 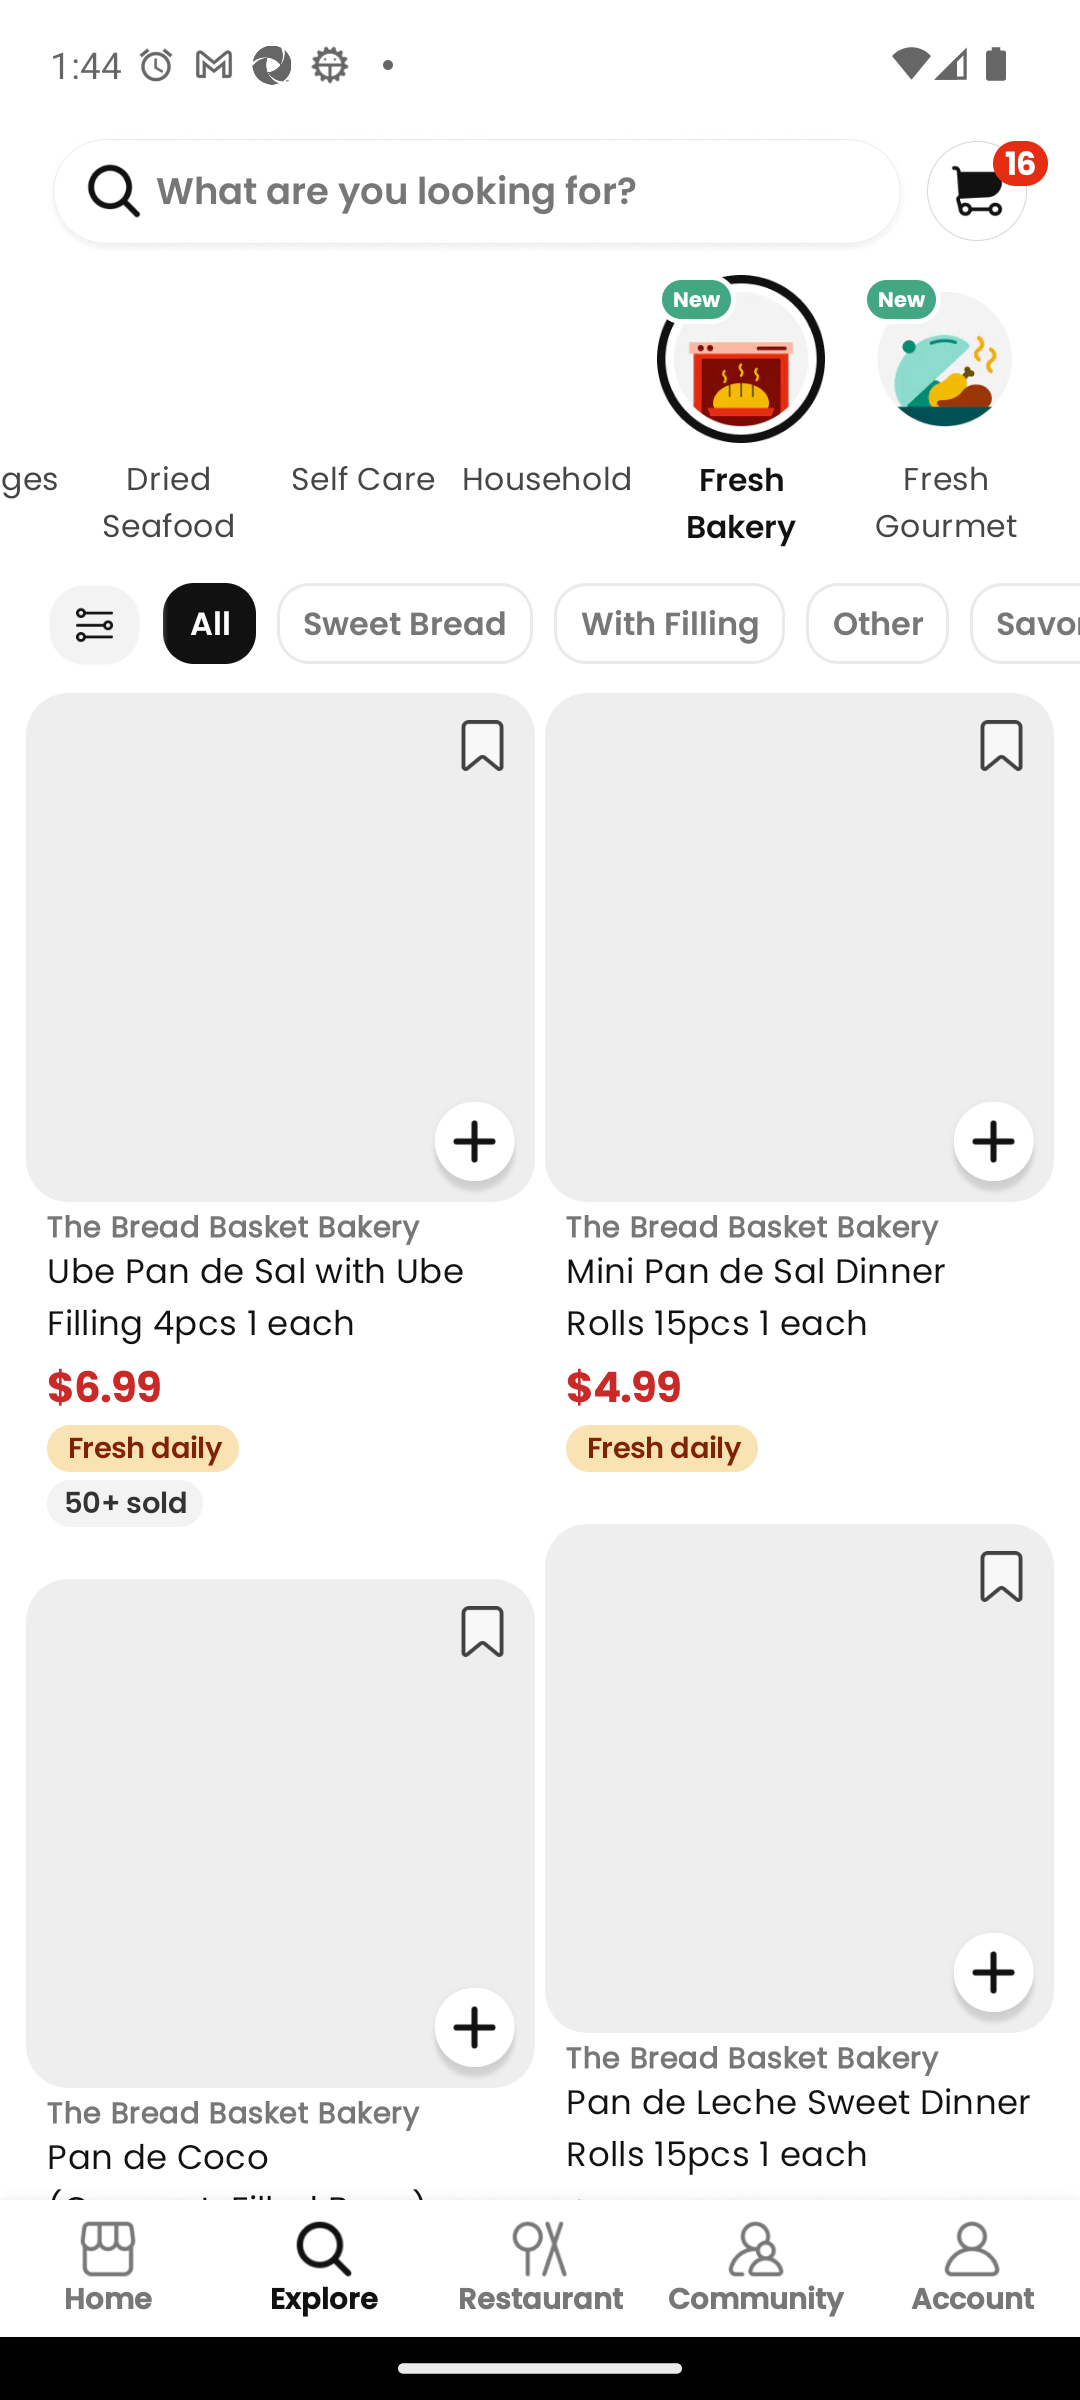 What do you see at coordinates (546, 418) in the screenshot?
I see `Household` at bounding box center [546, 418].